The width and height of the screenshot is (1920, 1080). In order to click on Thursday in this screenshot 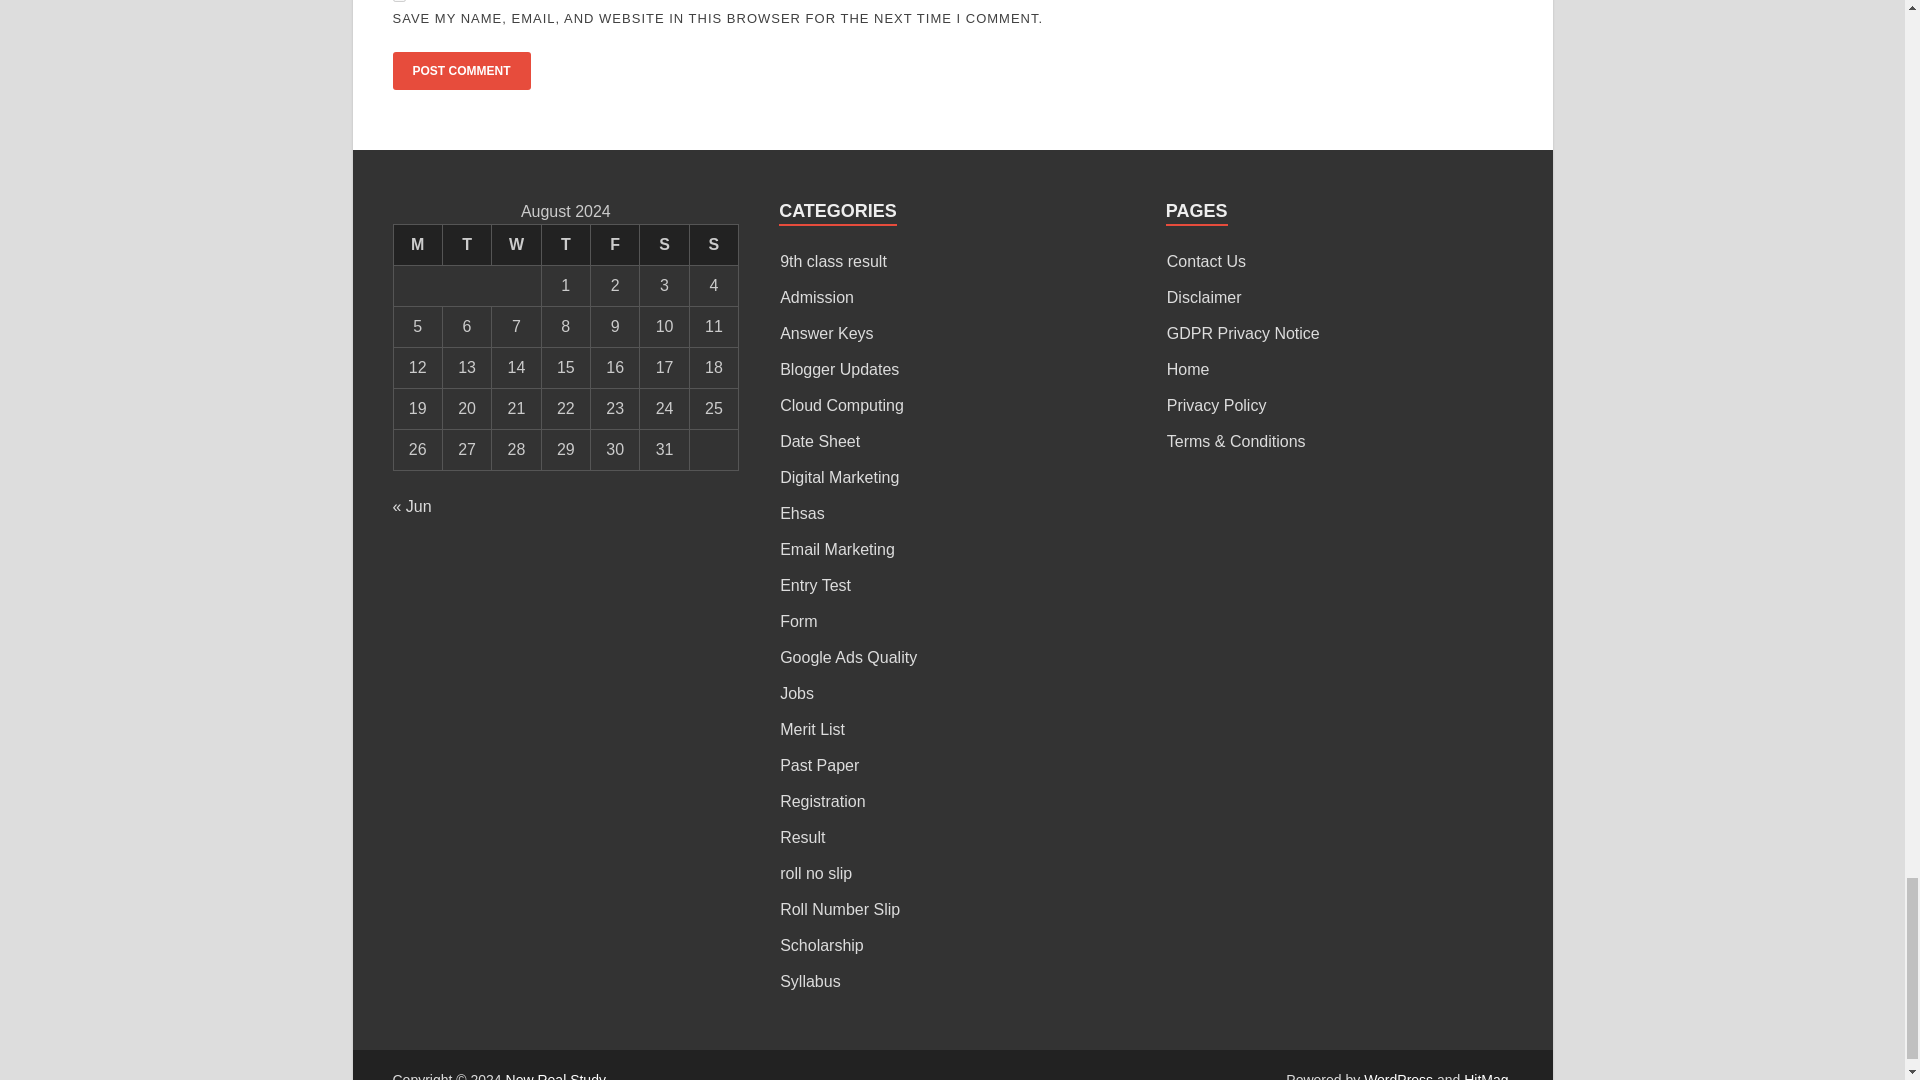, I will do `click(565, 244)`.